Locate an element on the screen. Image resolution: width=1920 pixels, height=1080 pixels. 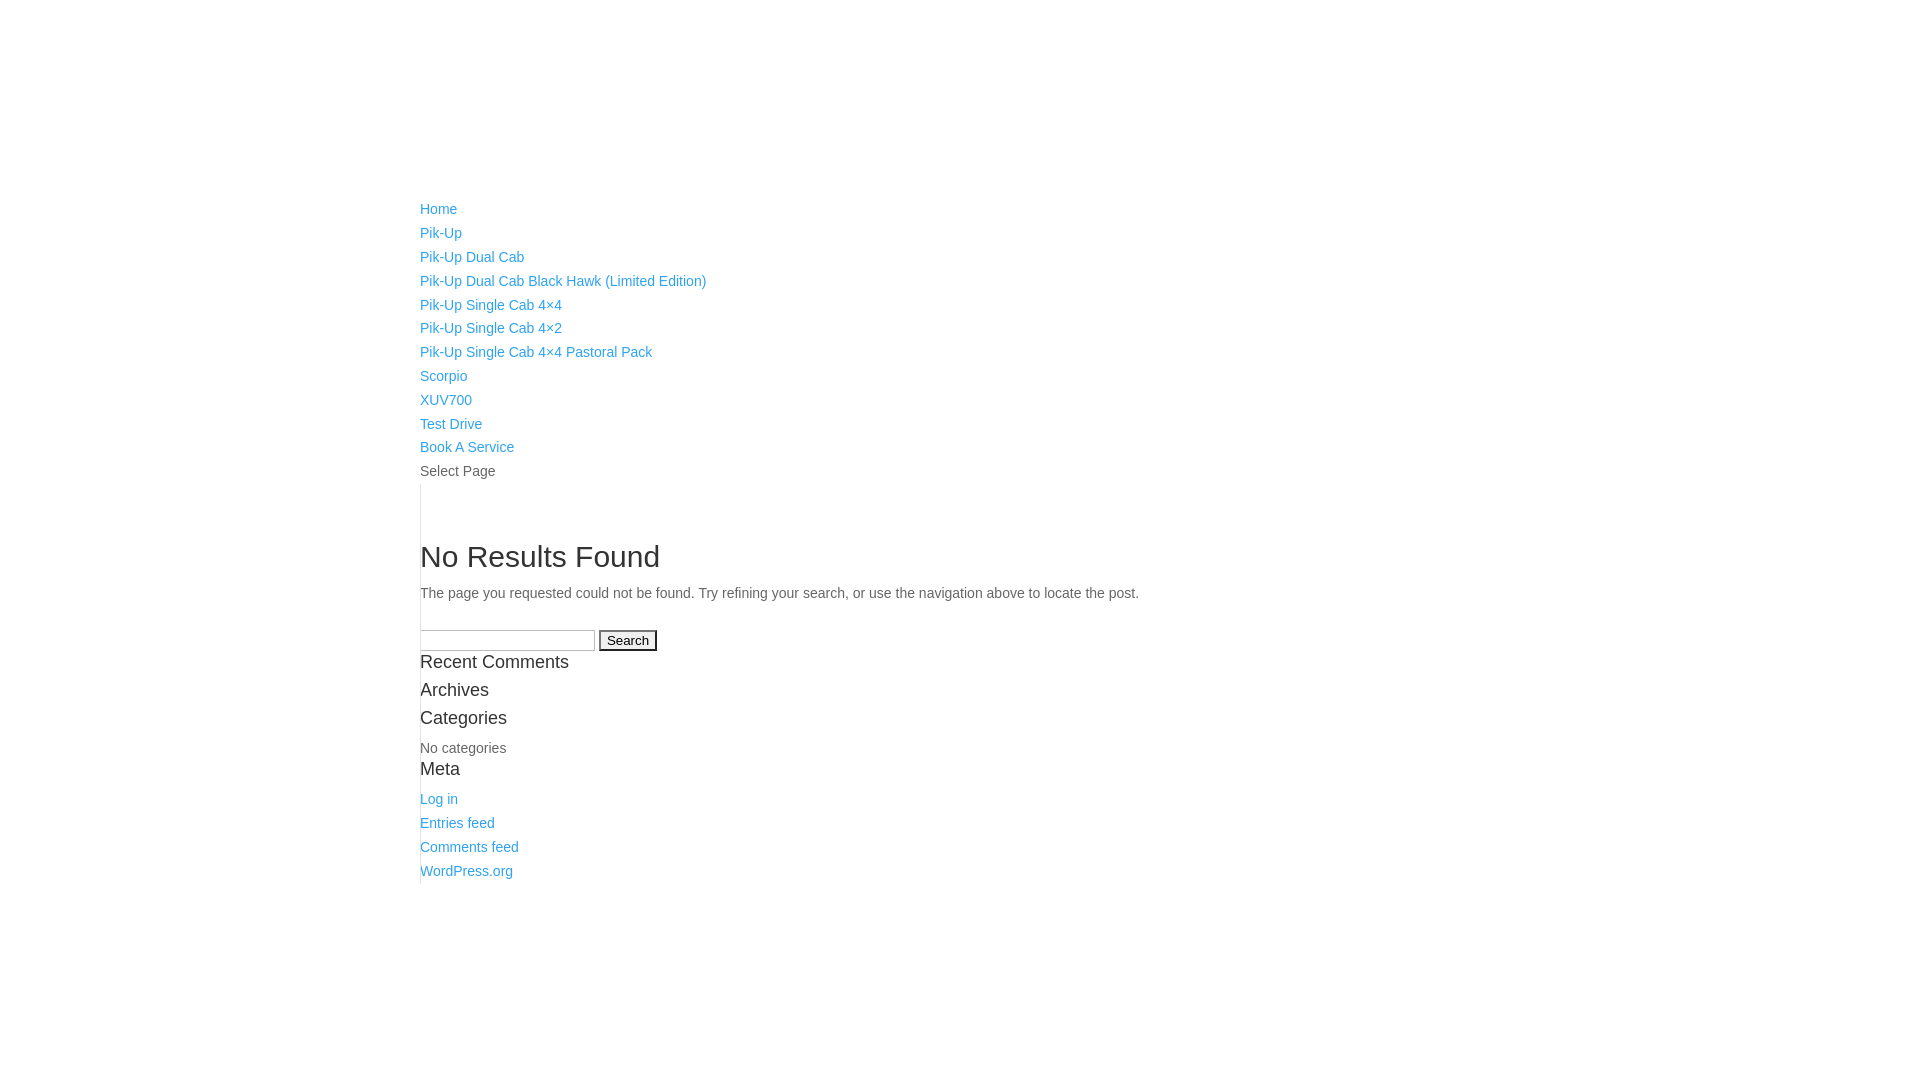
Pik-Up is located at coordinates (441, 233).